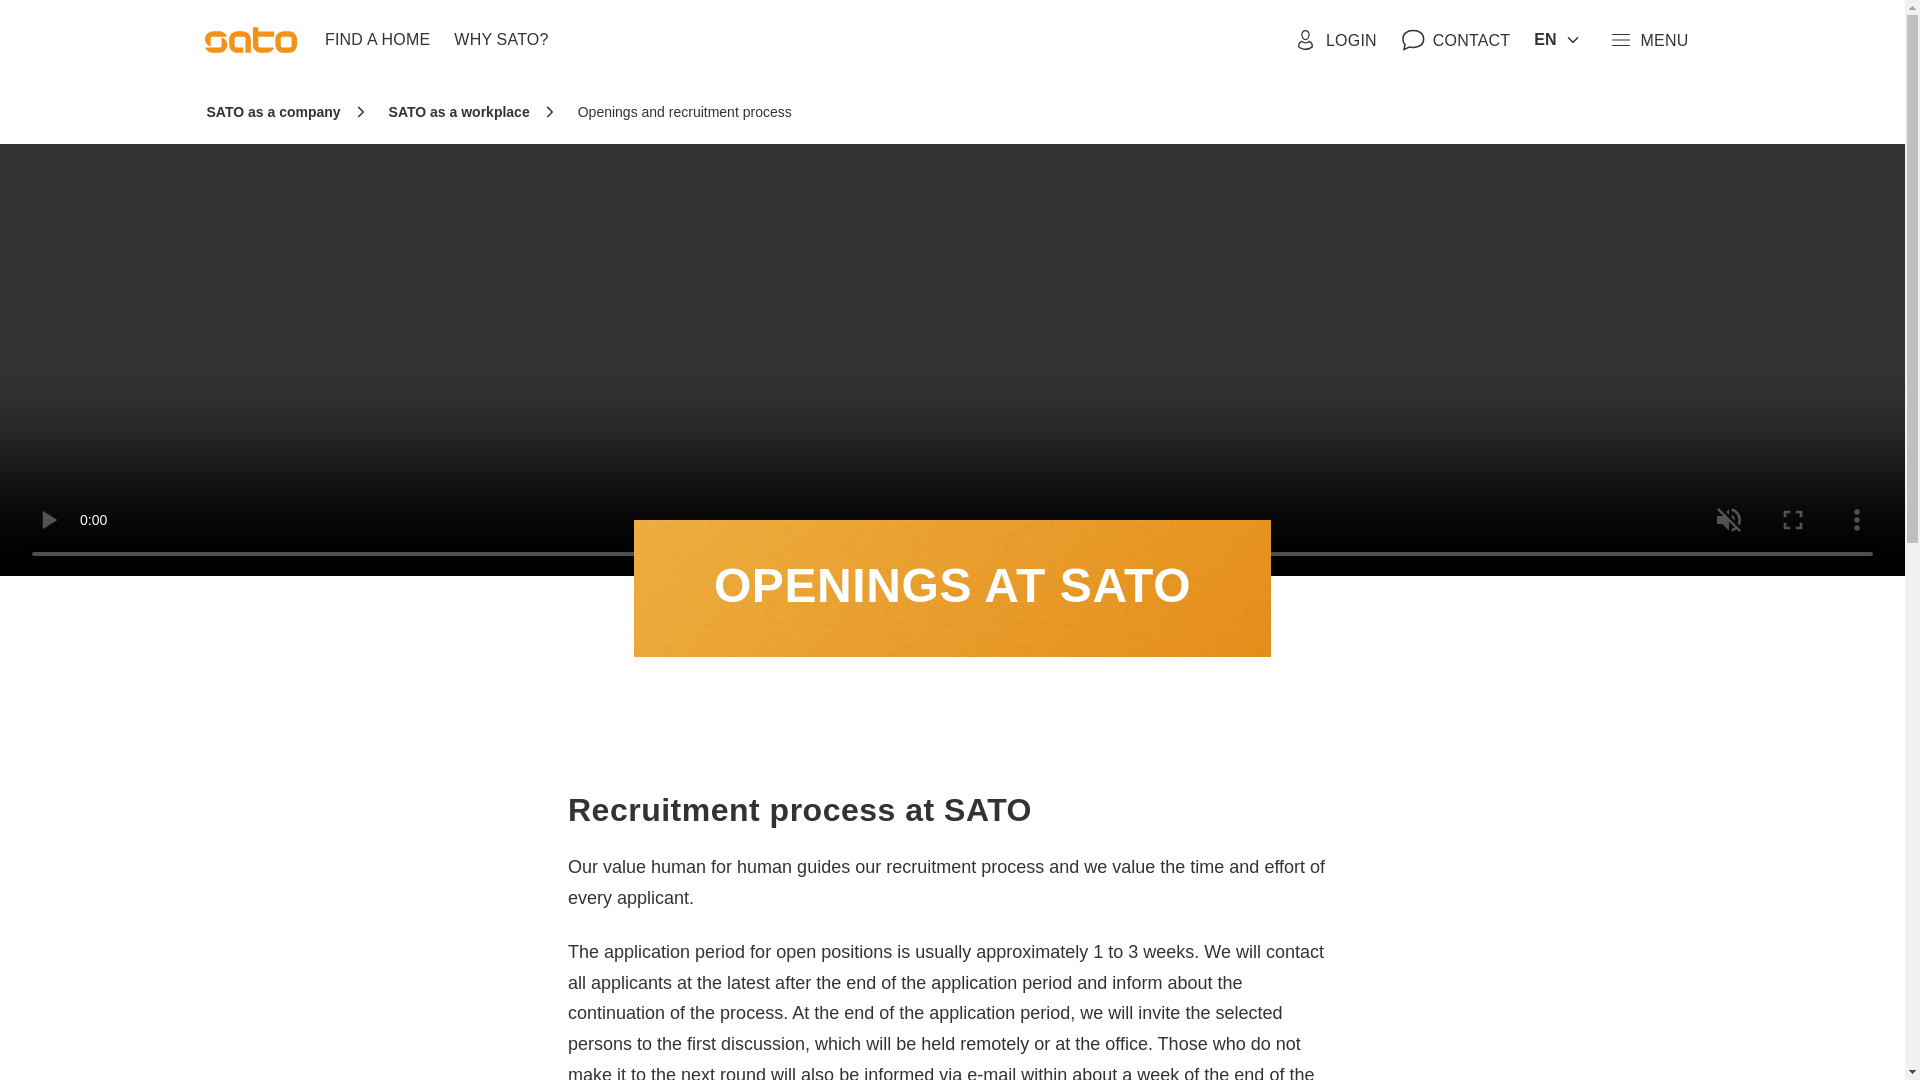  I want to click on CONTACT, so click(1455, 40).